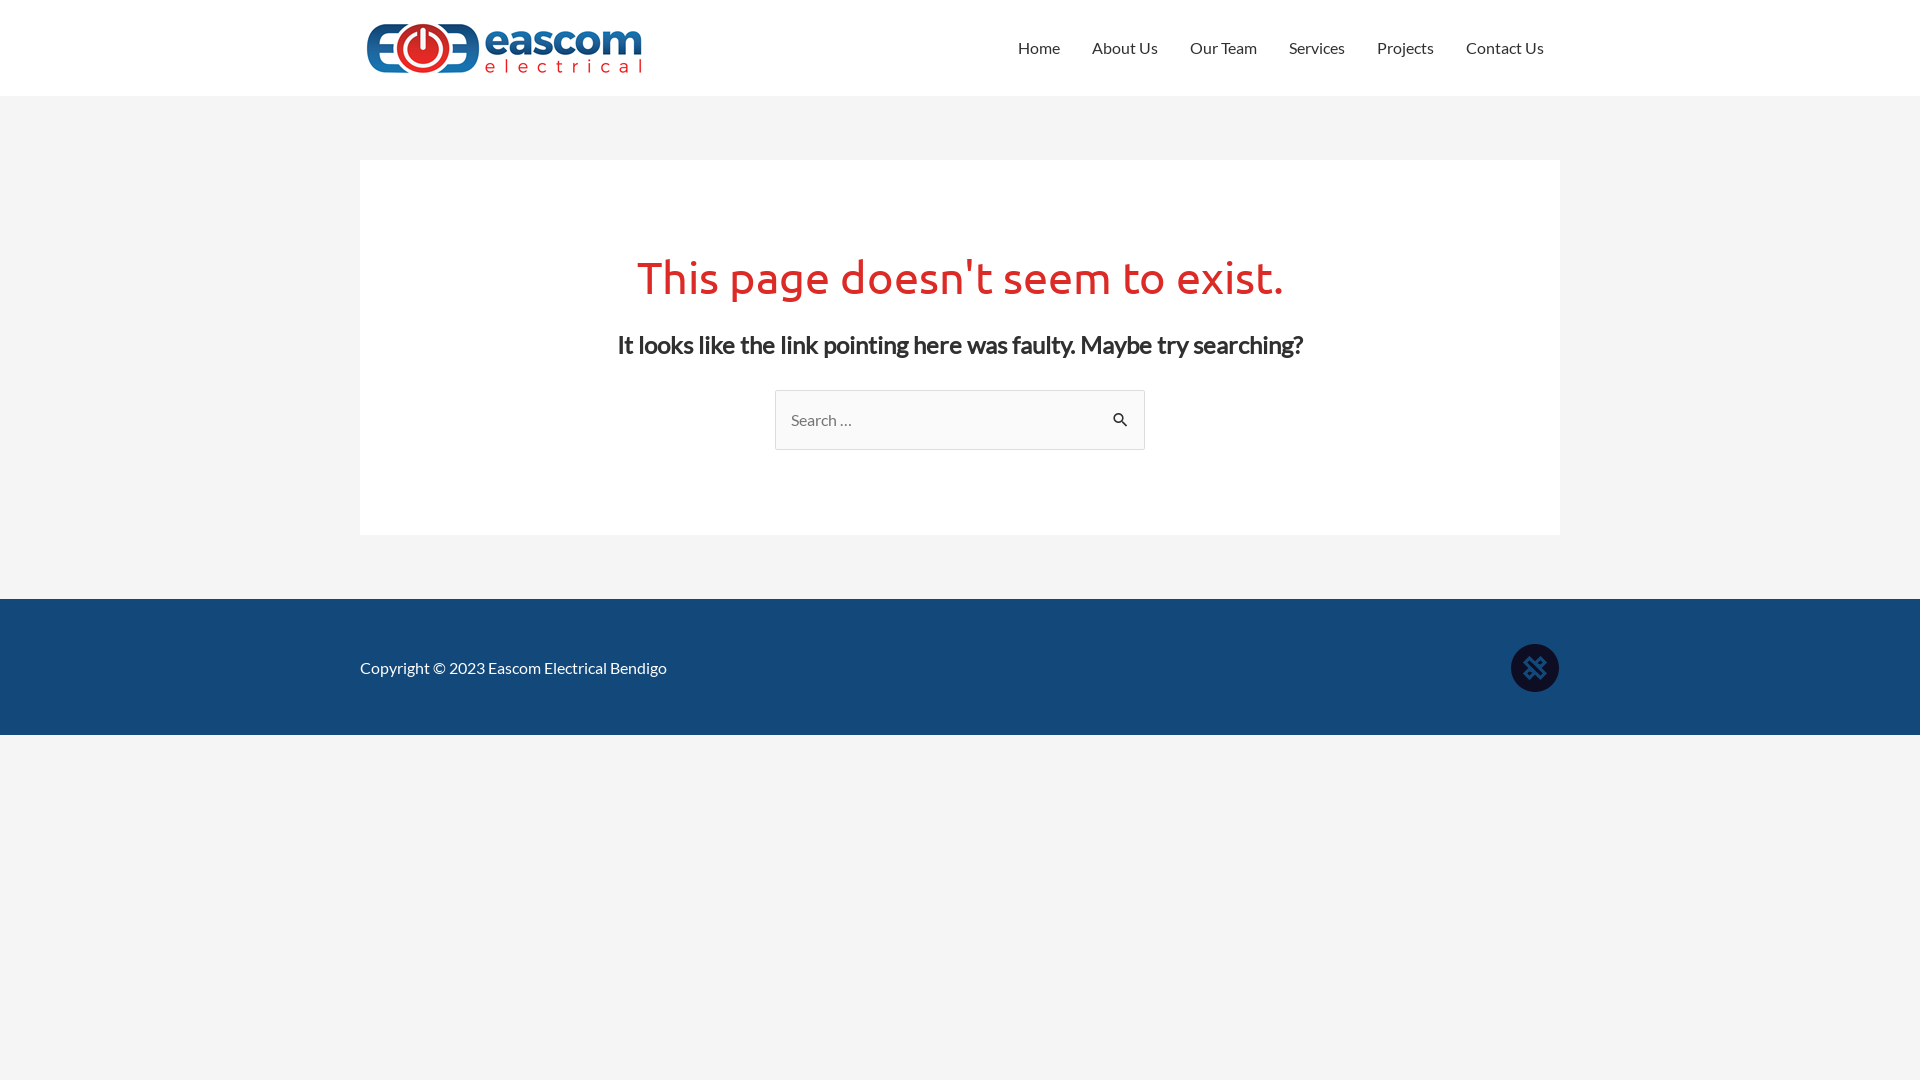  Describe the element at coordinates (1224, 48) in the screenshot. I see `Our Team` at that location.